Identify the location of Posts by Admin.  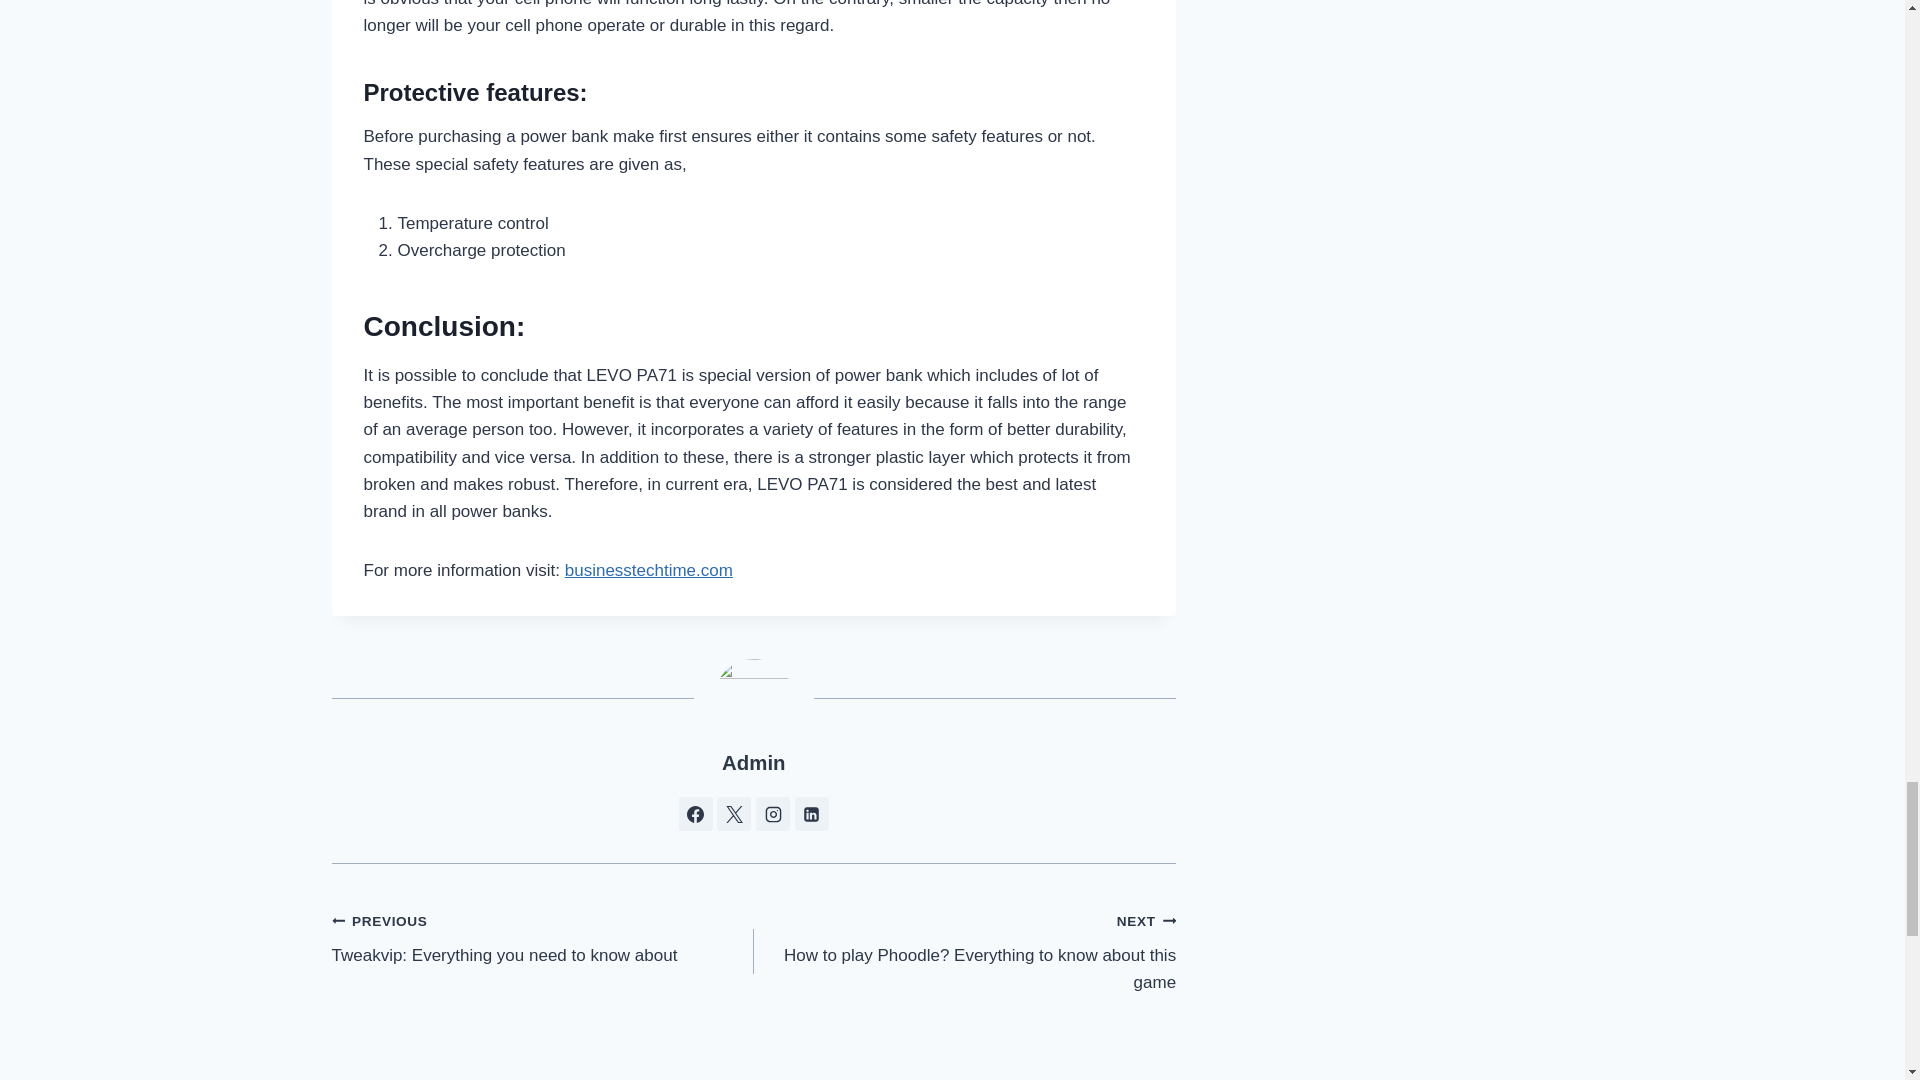
(648, 570).